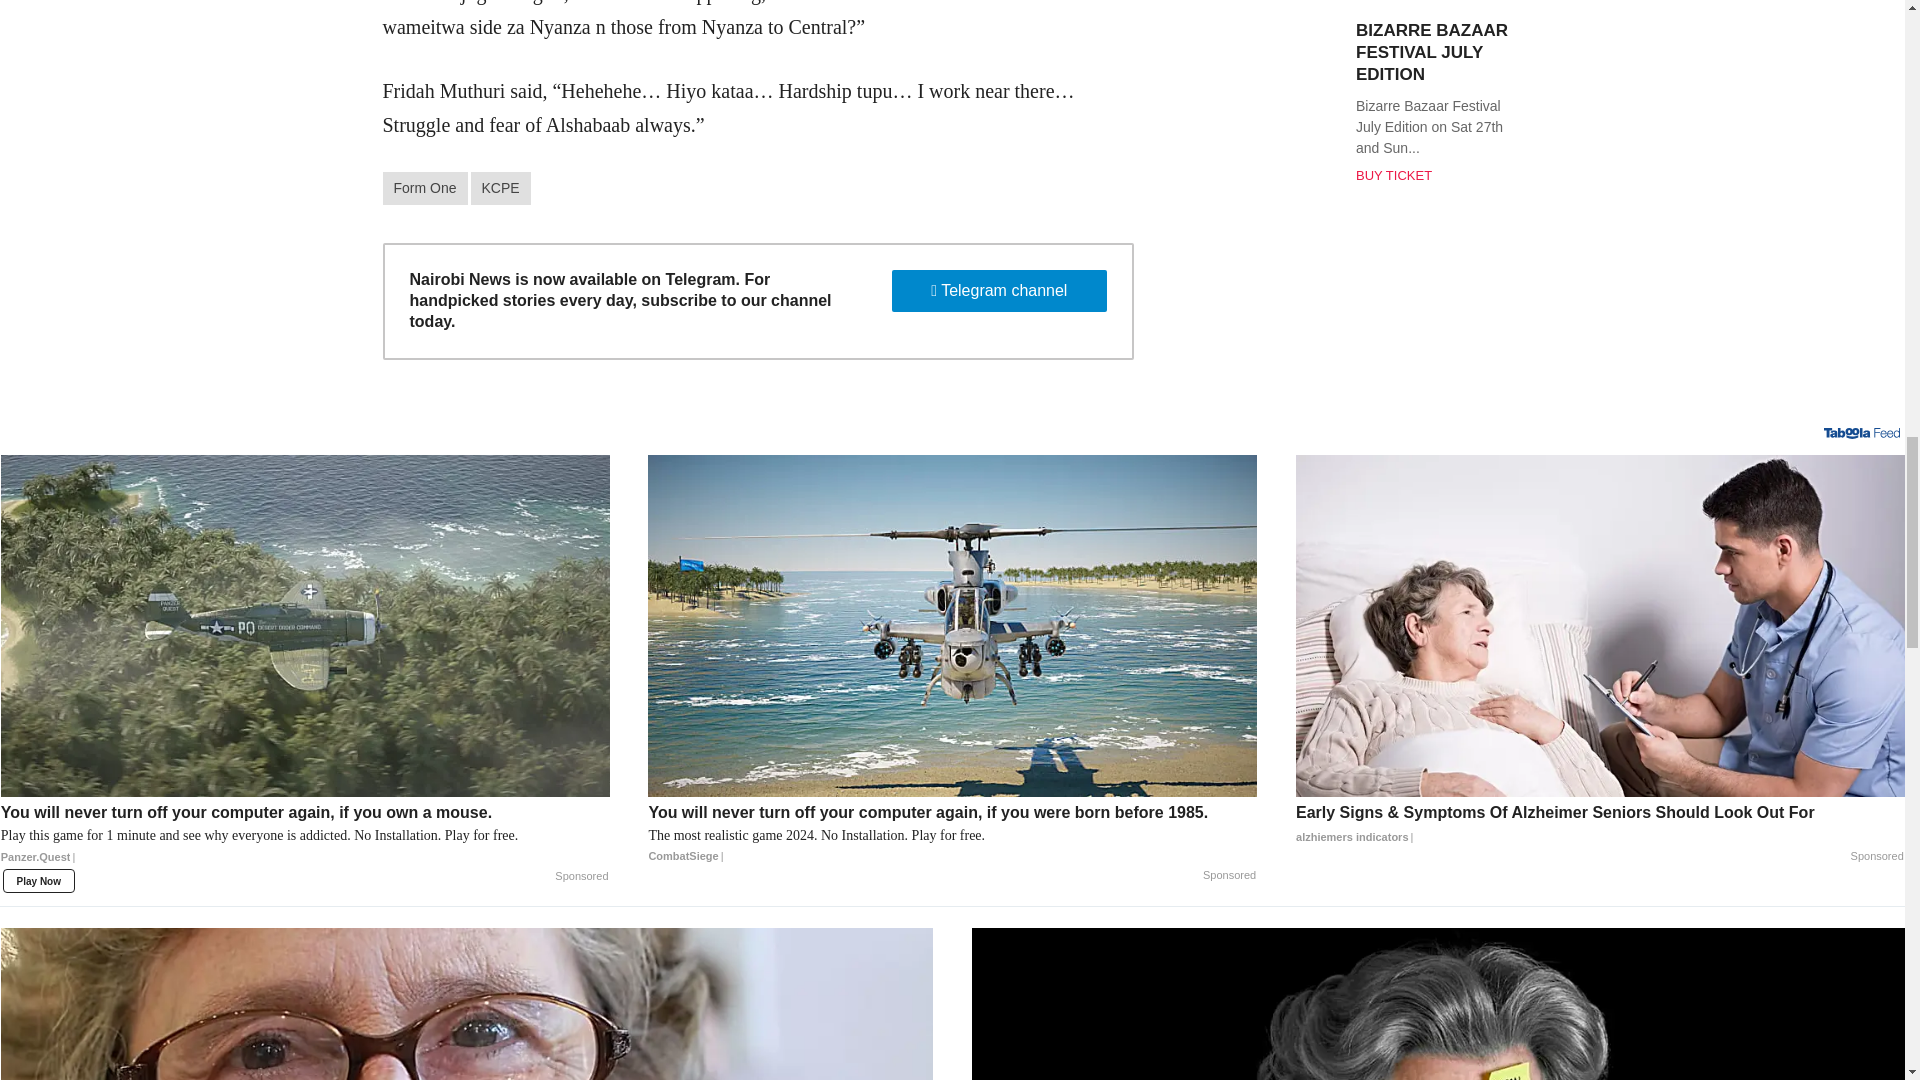  Describe the element at coordinates (500, 188) in the screenshot. I see `KCPE` at that location.